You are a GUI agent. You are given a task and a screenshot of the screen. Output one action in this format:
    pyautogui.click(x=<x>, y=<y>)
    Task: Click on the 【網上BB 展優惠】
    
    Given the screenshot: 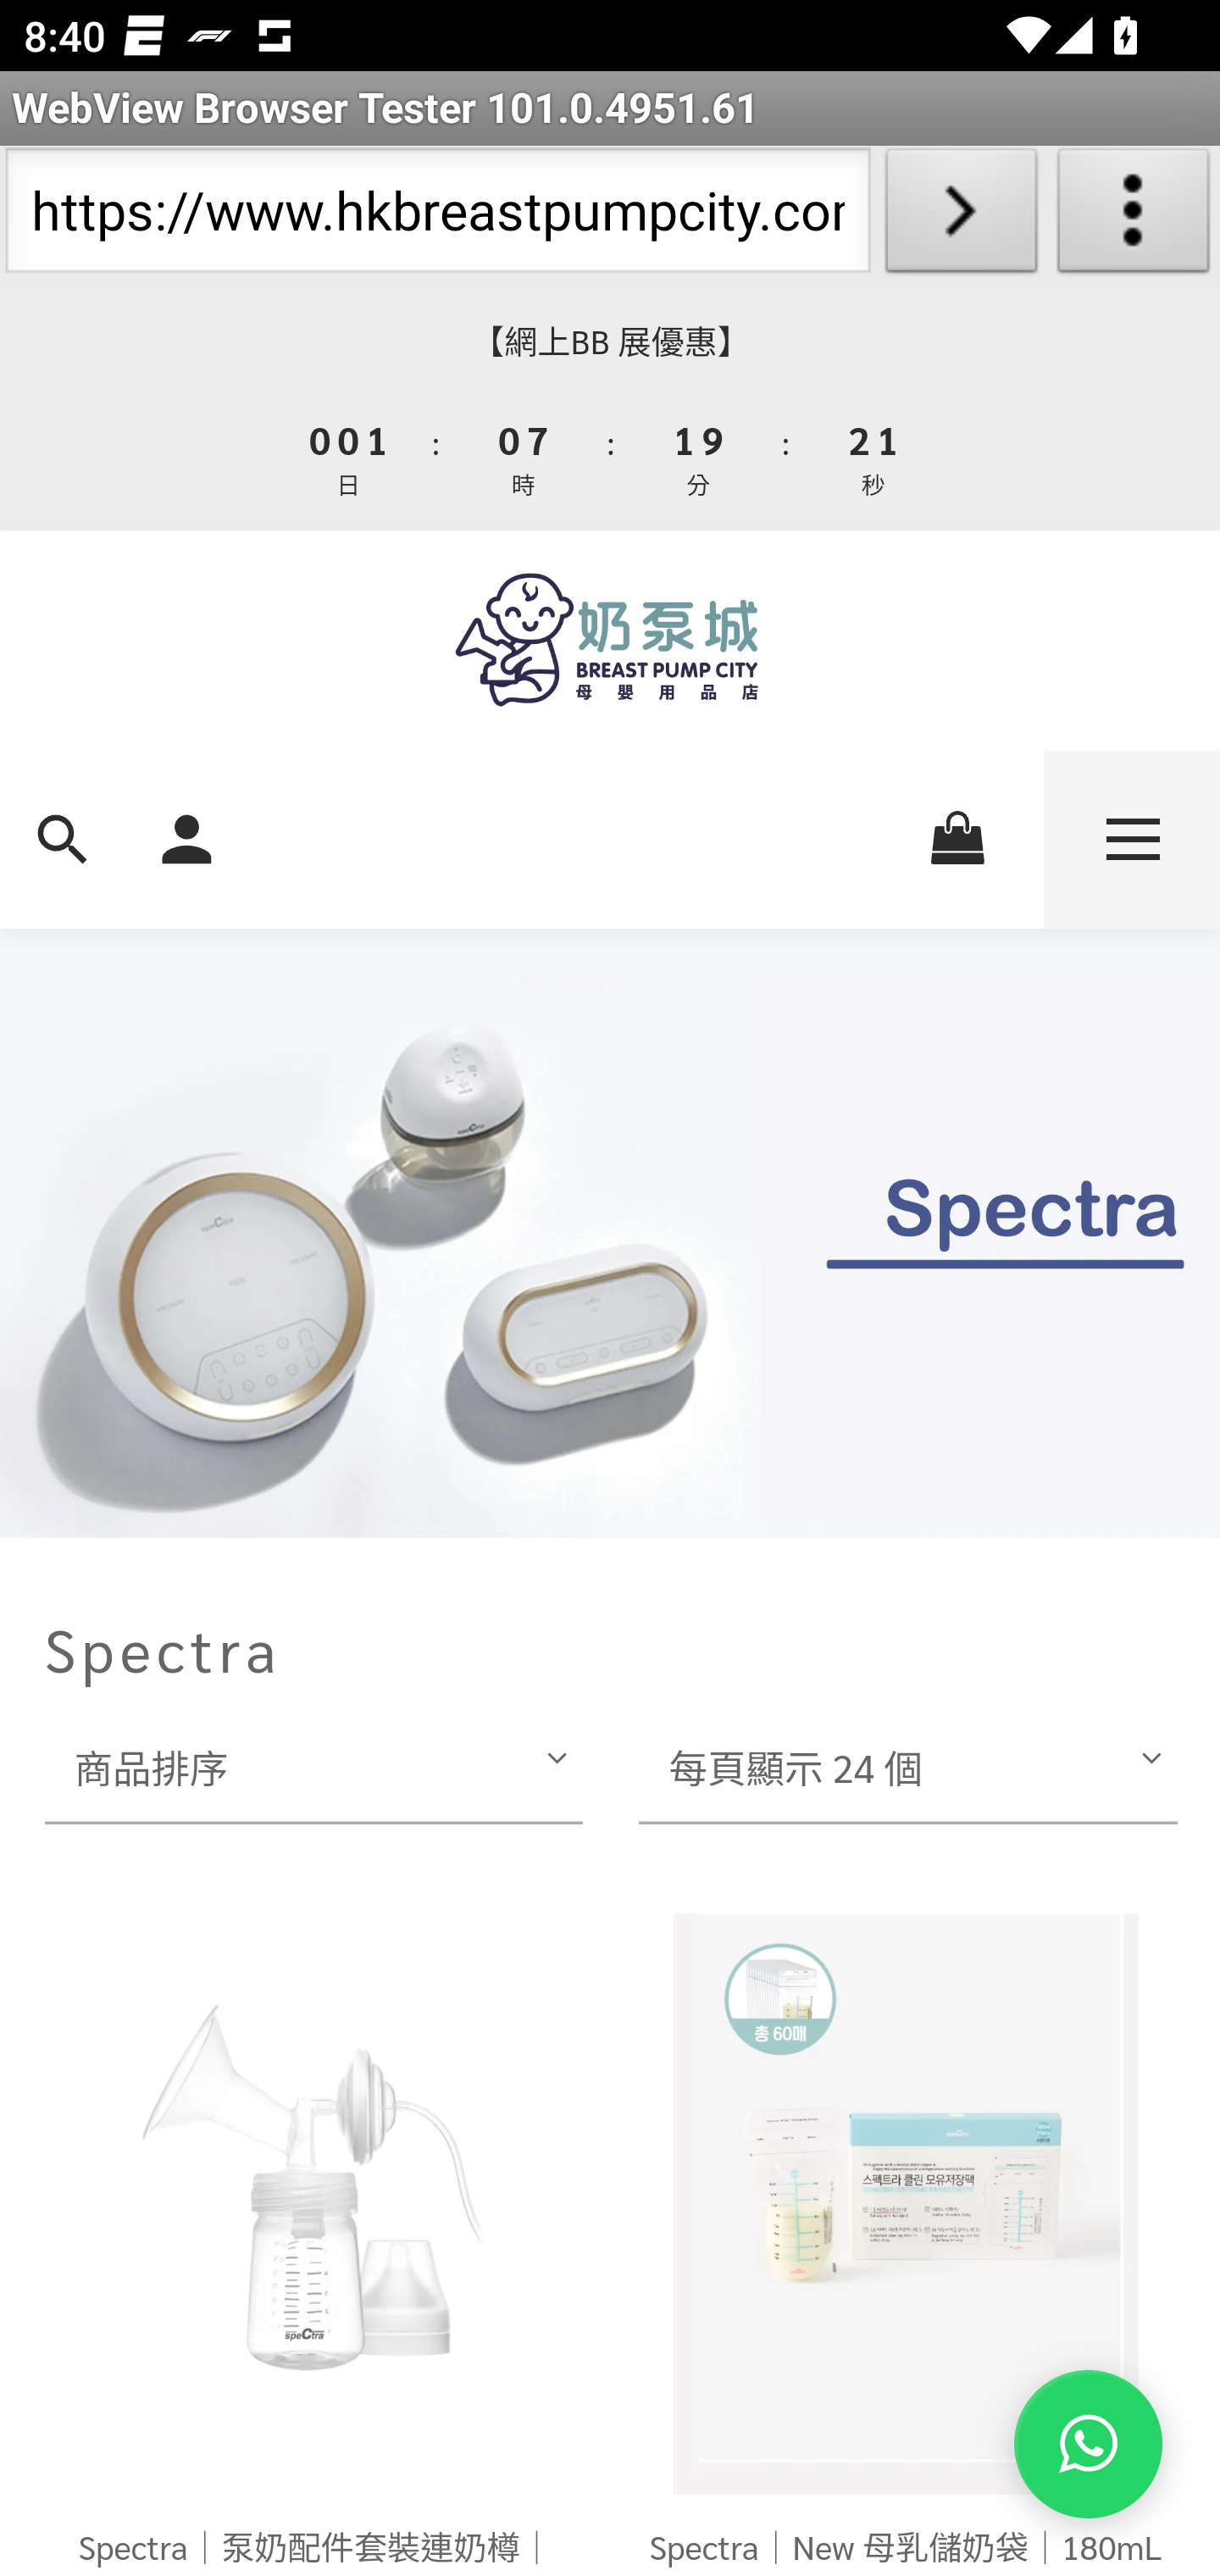 What is the action you would take?
    pyautogui.click(x=610, y=342)
    